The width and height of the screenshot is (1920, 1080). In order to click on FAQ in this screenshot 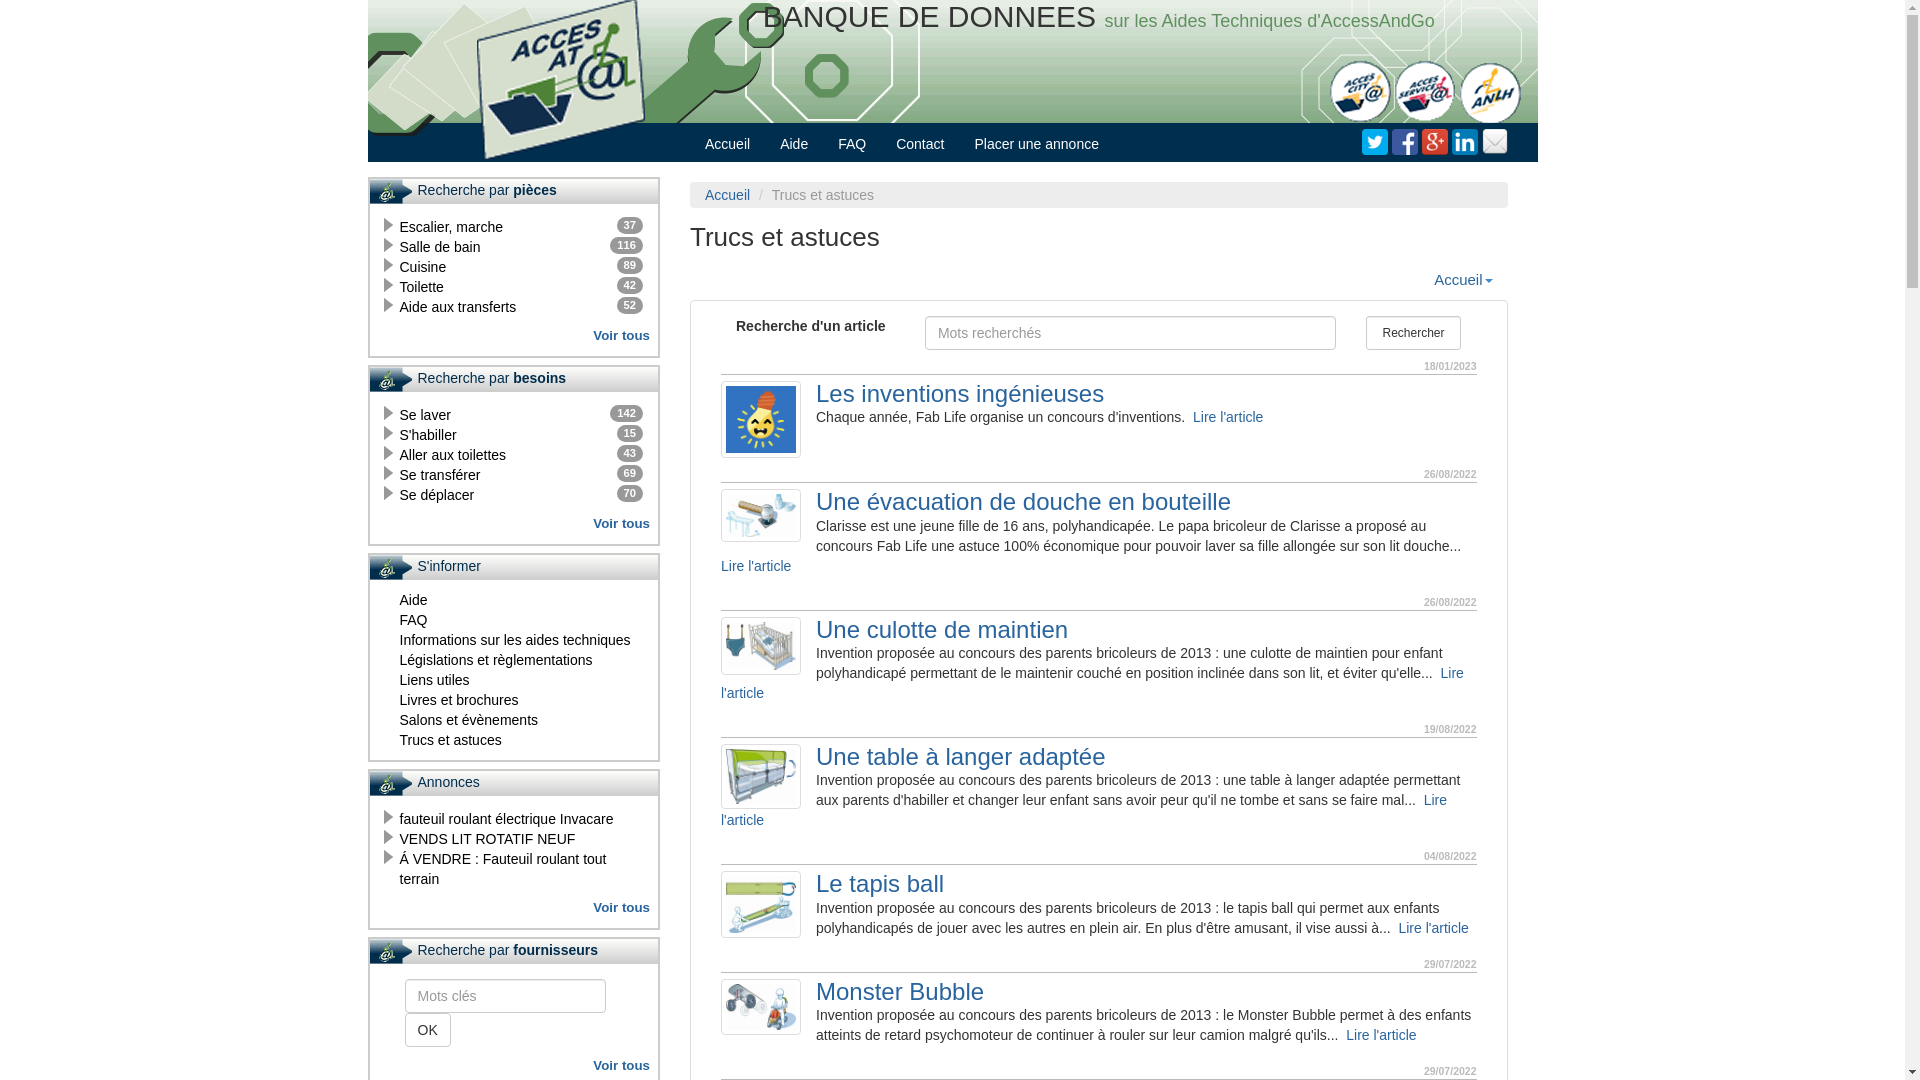, I will do `click(414, 620)`.